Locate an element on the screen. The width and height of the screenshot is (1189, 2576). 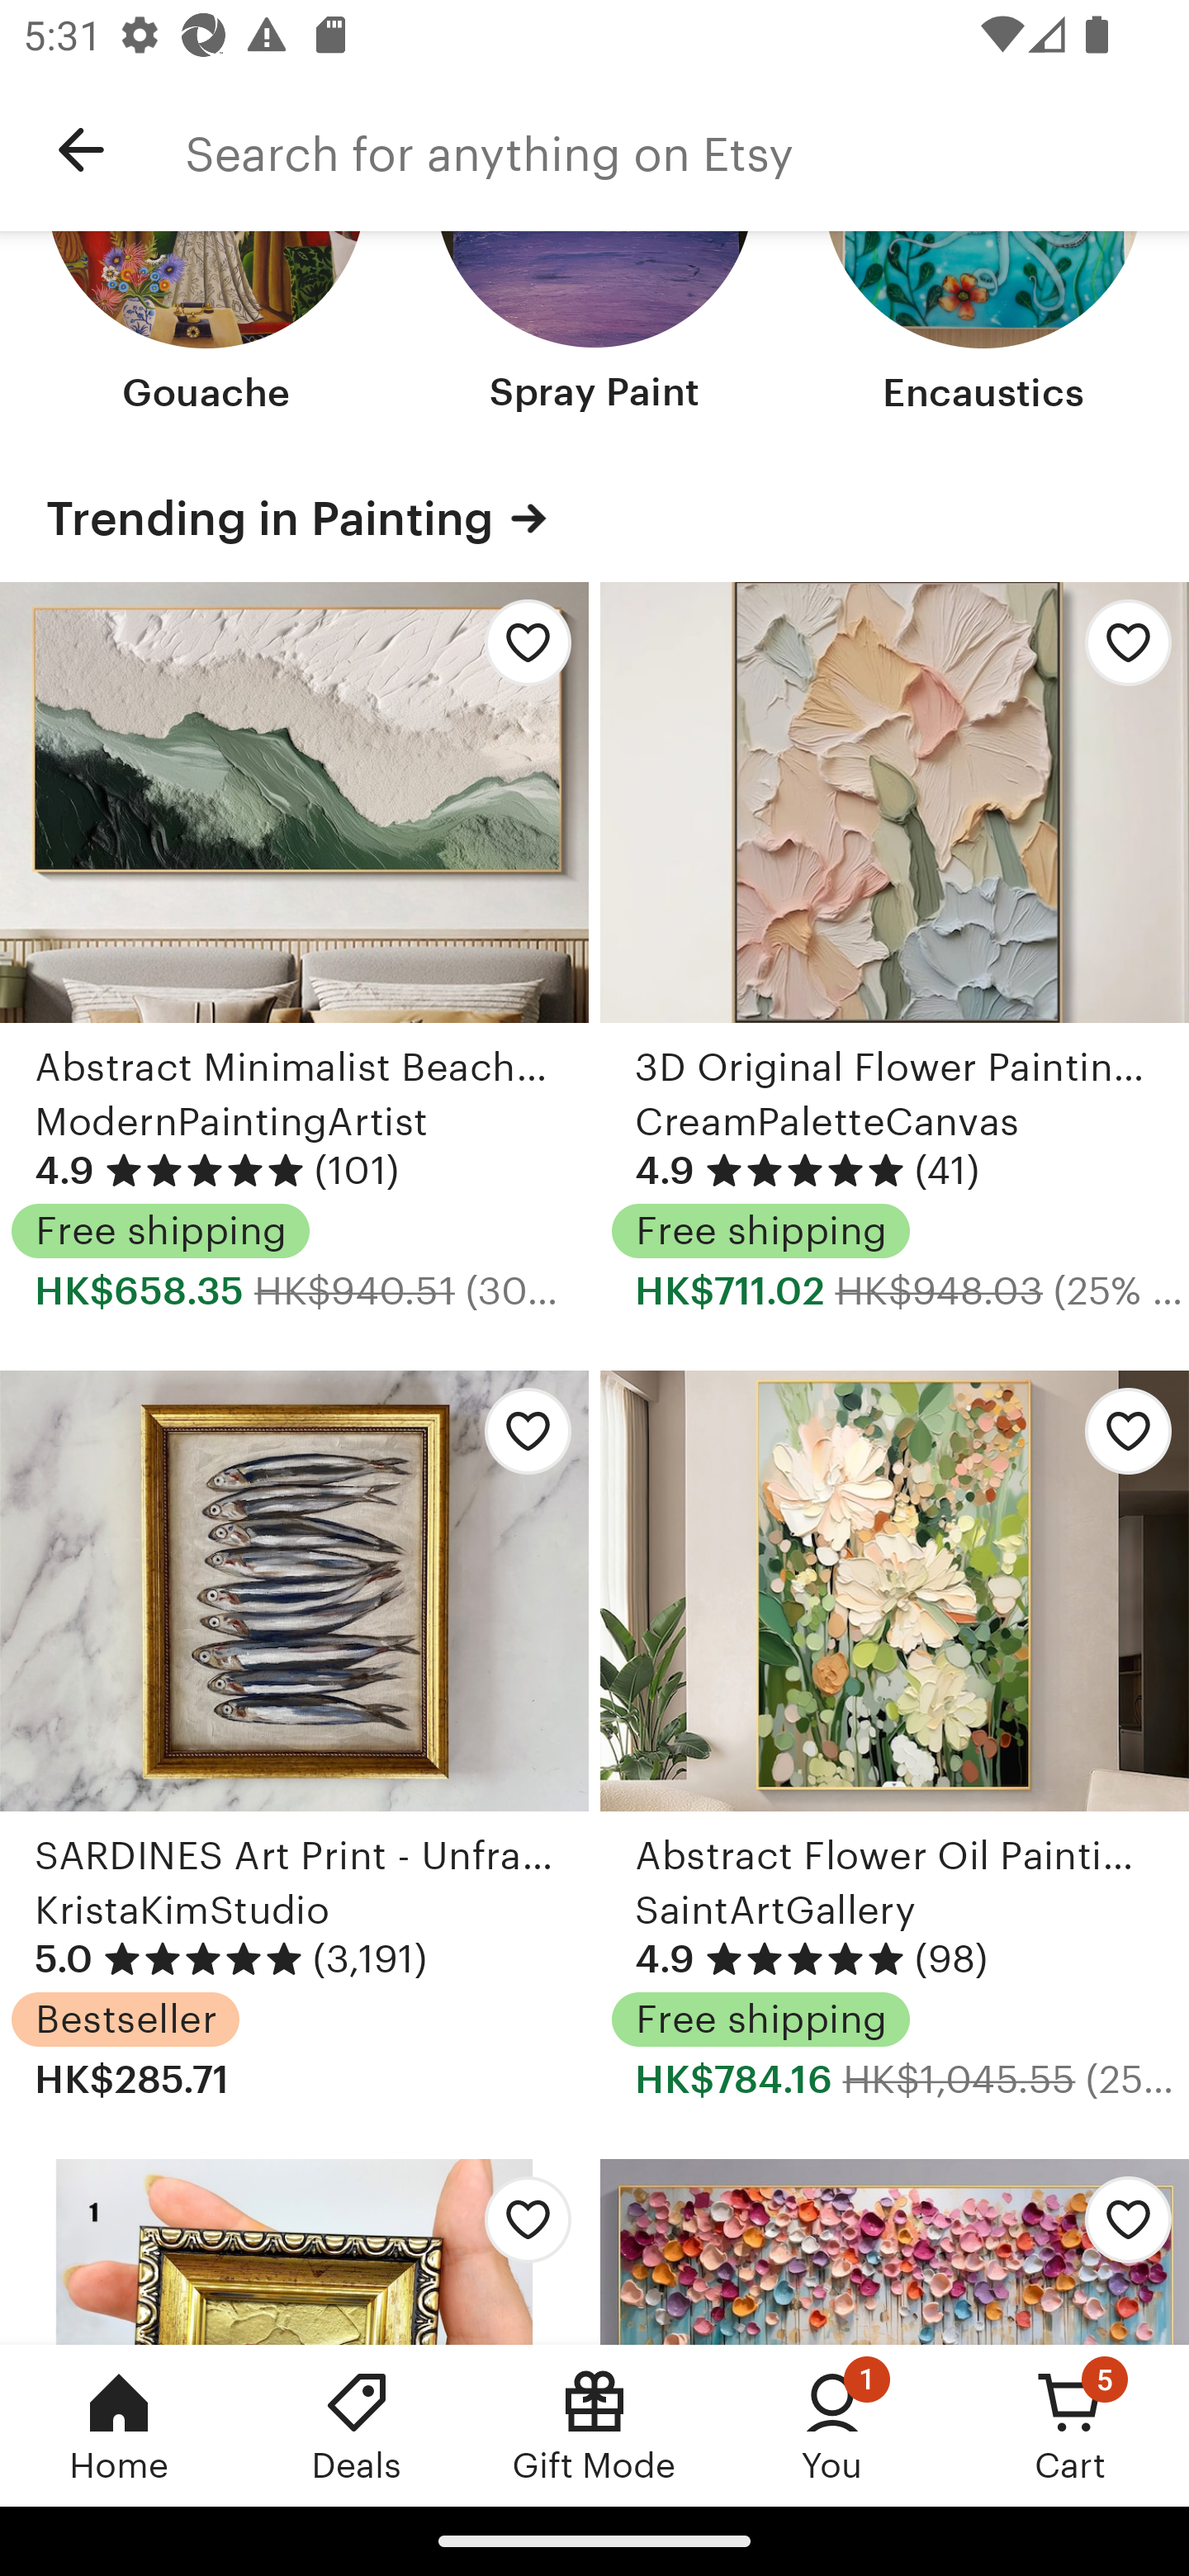
Encaustics is located at coordinates (983, 325).